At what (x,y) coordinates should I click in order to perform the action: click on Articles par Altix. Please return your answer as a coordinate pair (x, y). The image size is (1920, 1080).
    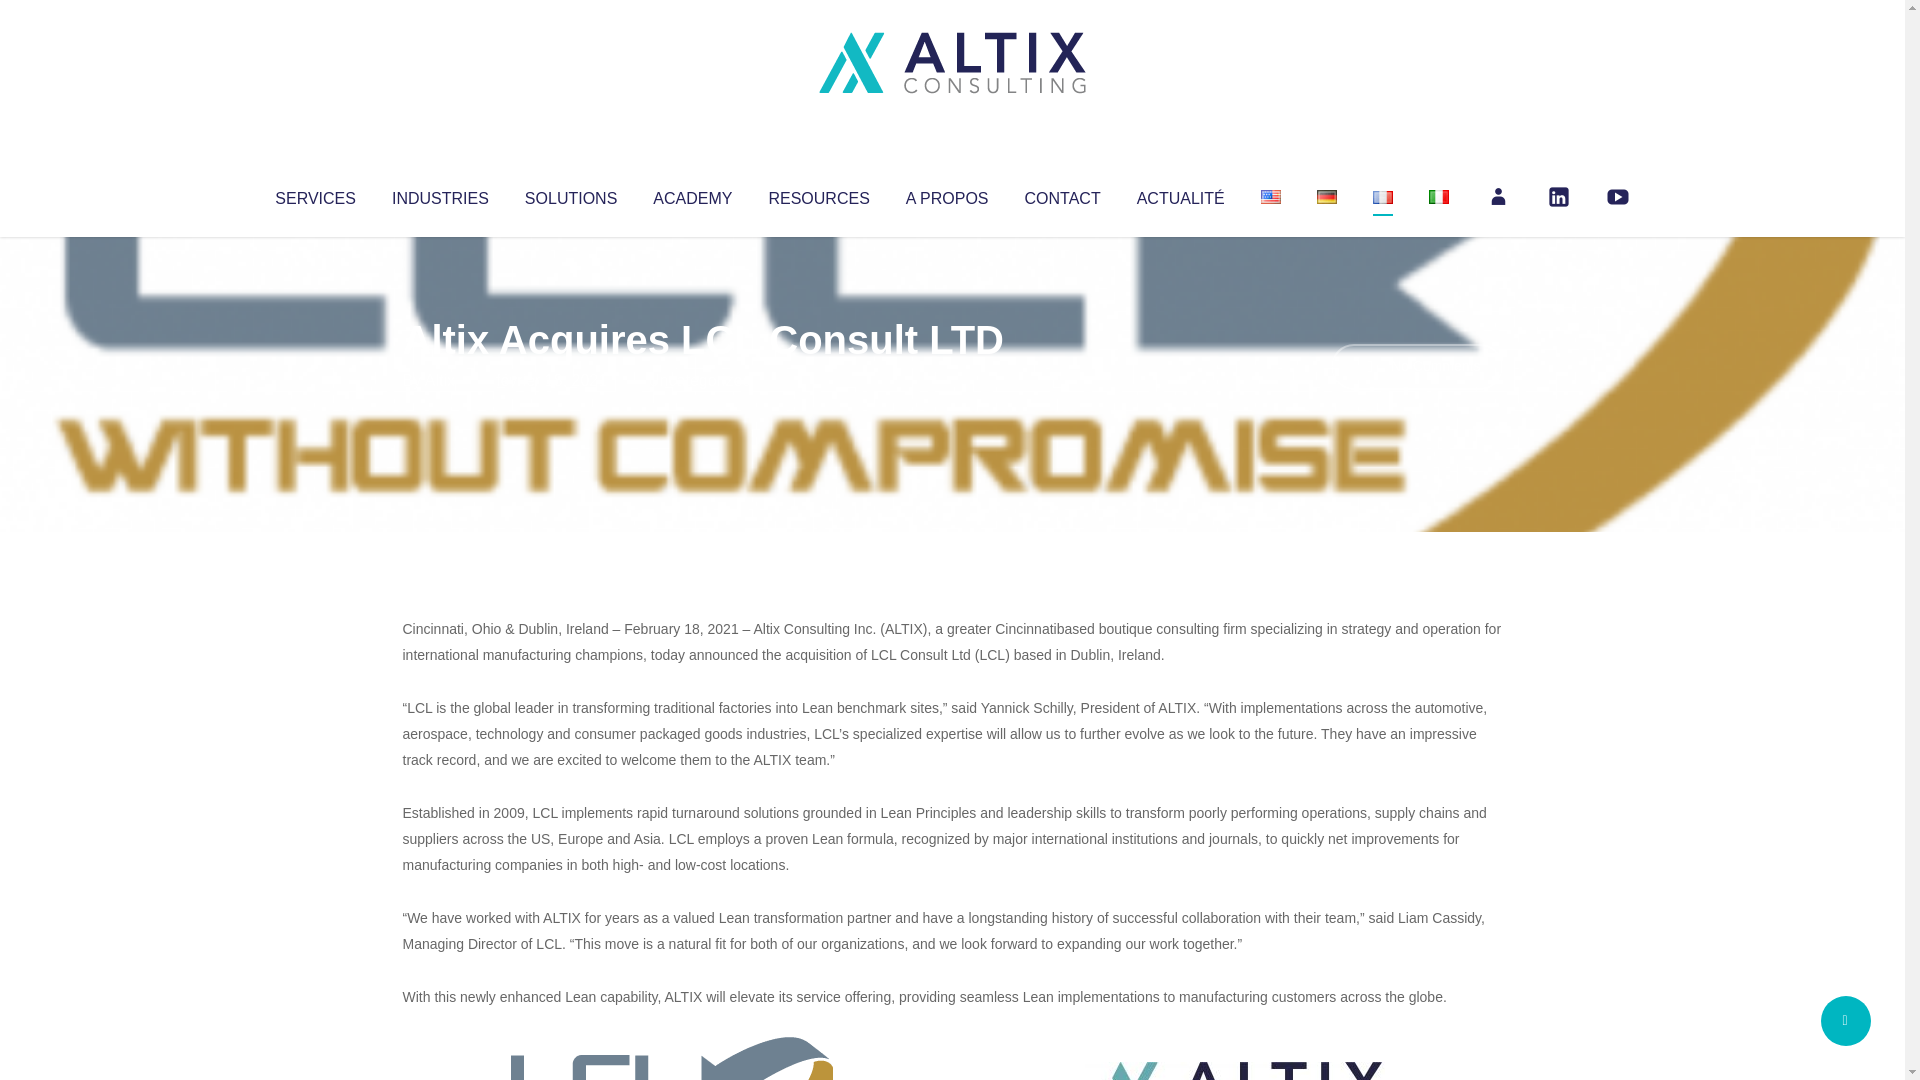
    Looking at the image, I should click on (440, 380).